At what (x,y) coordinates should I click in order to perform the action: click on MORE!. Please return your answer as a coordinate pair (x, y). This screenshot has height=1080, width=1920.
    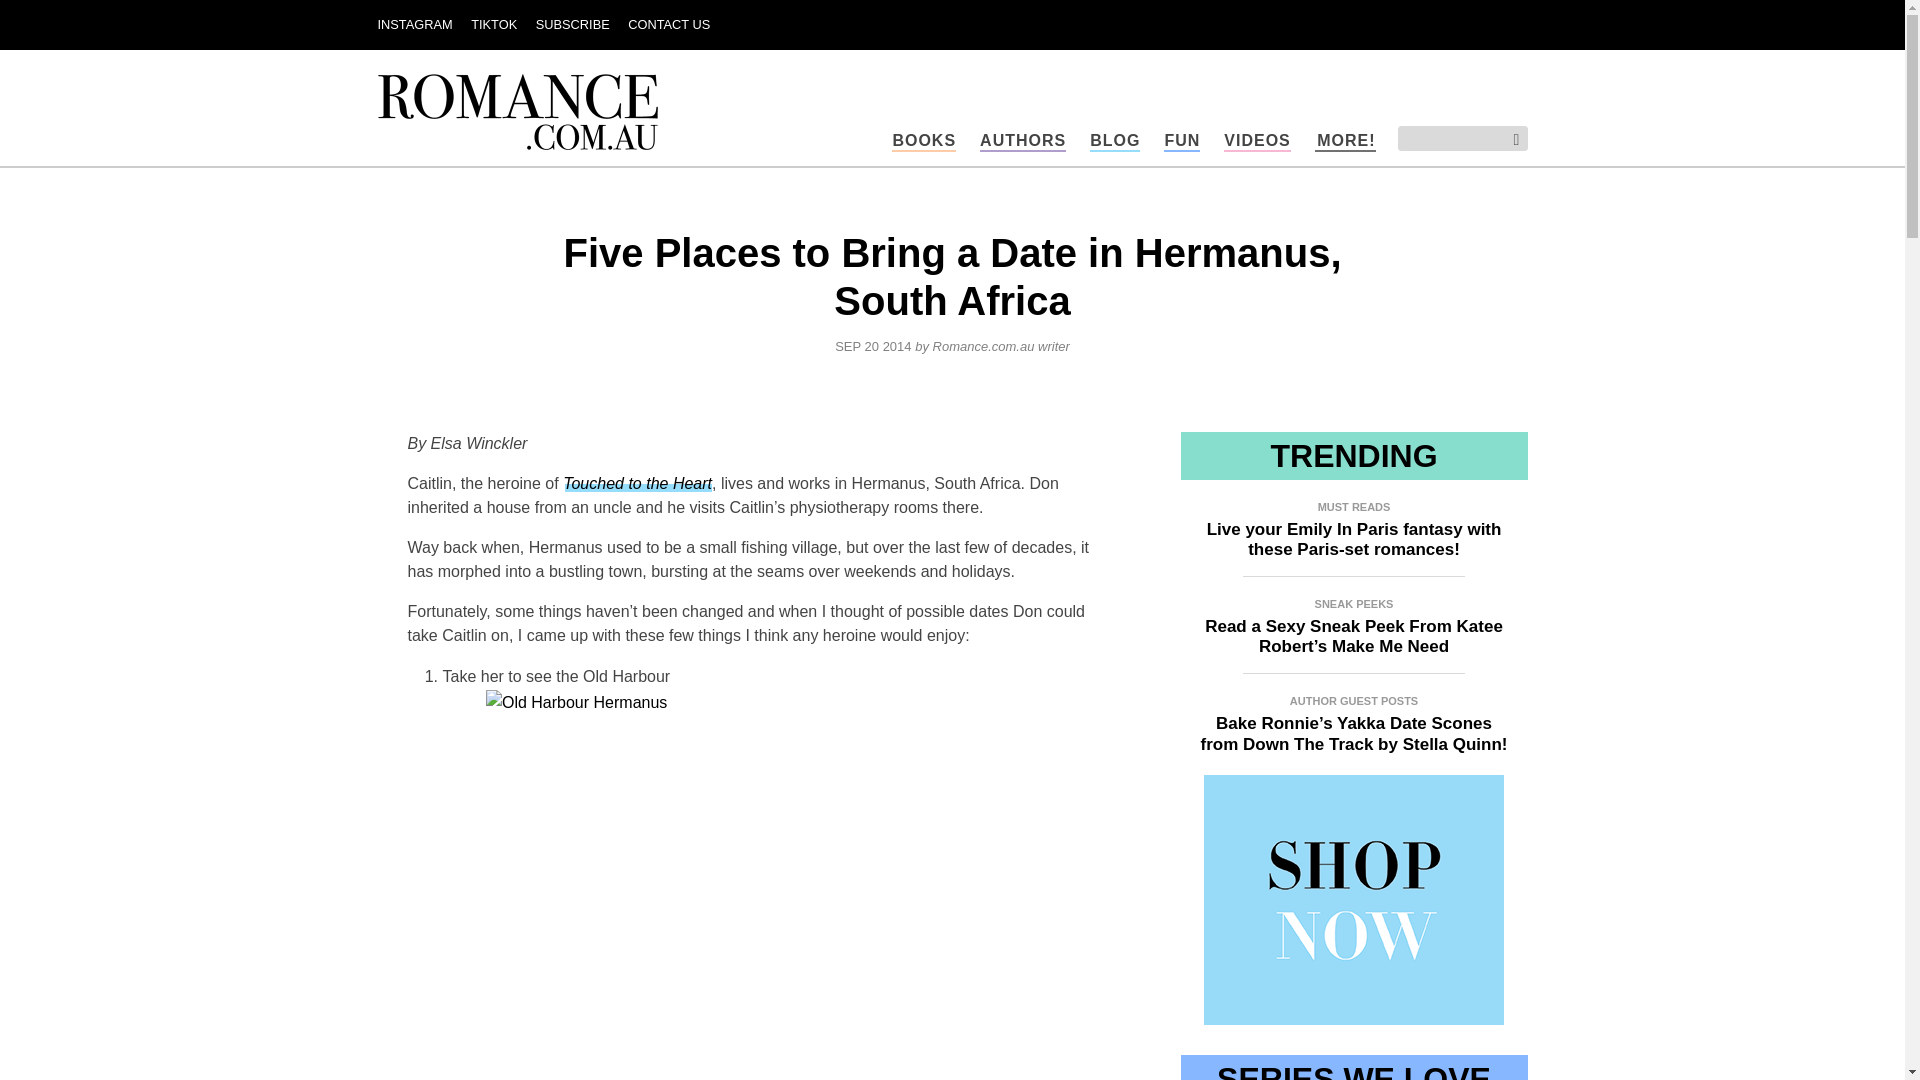
    Looking at the image, I should click on (1346, 141).